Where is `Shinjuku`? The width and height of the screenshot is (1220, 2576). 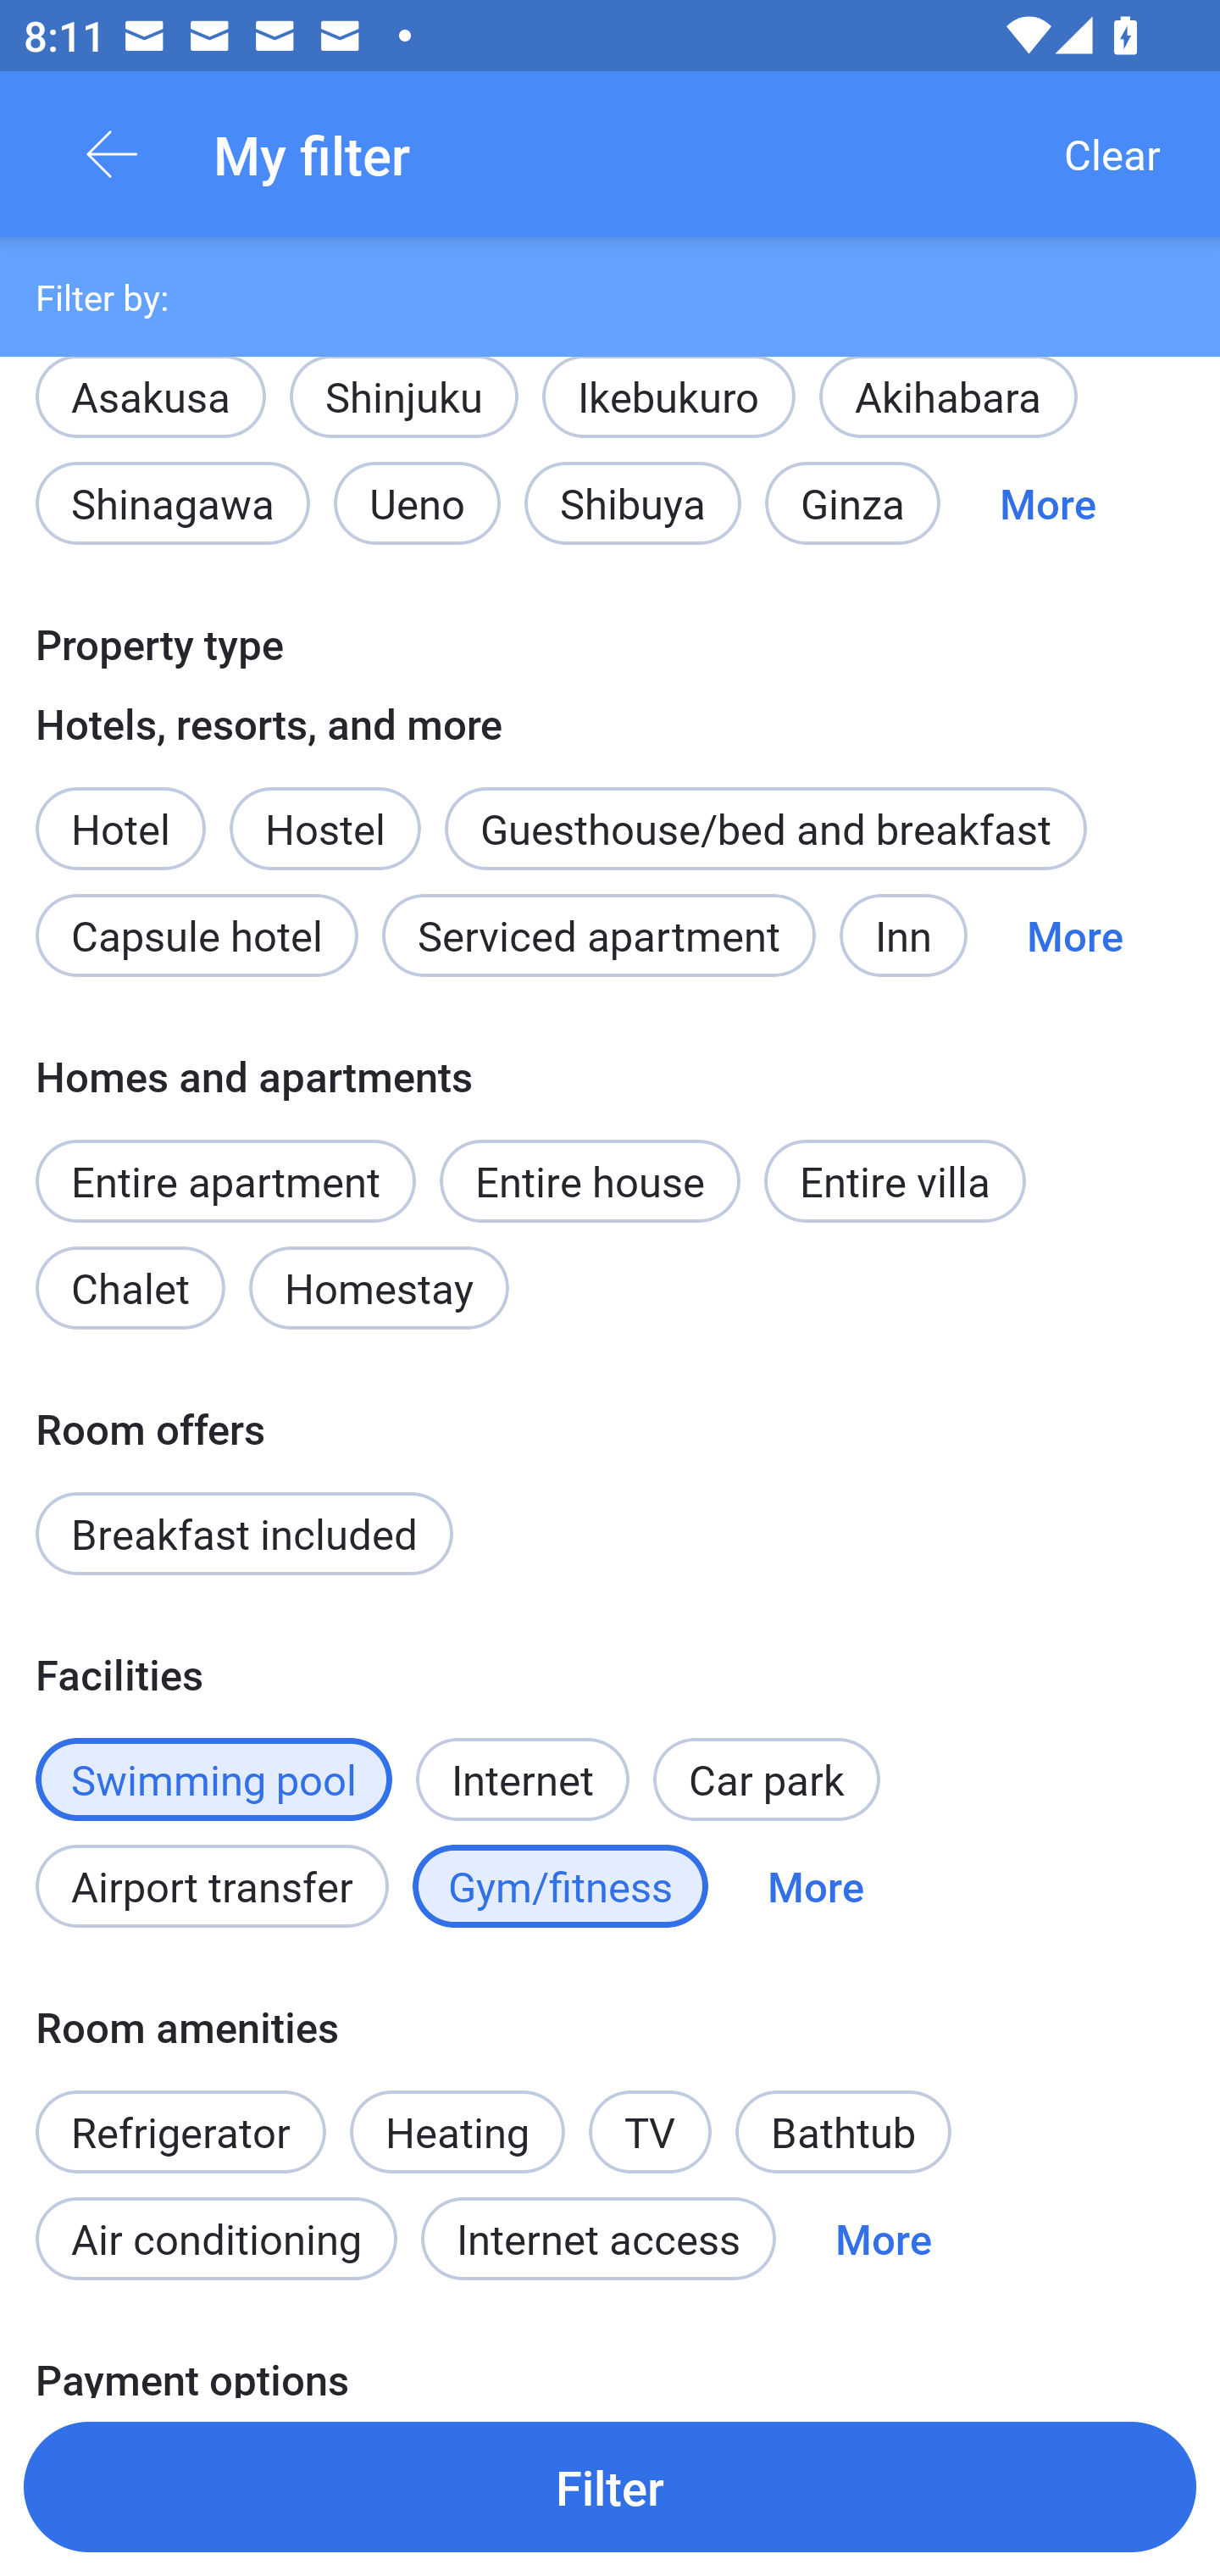
Shinjuku is located at coordinates (404, 412).